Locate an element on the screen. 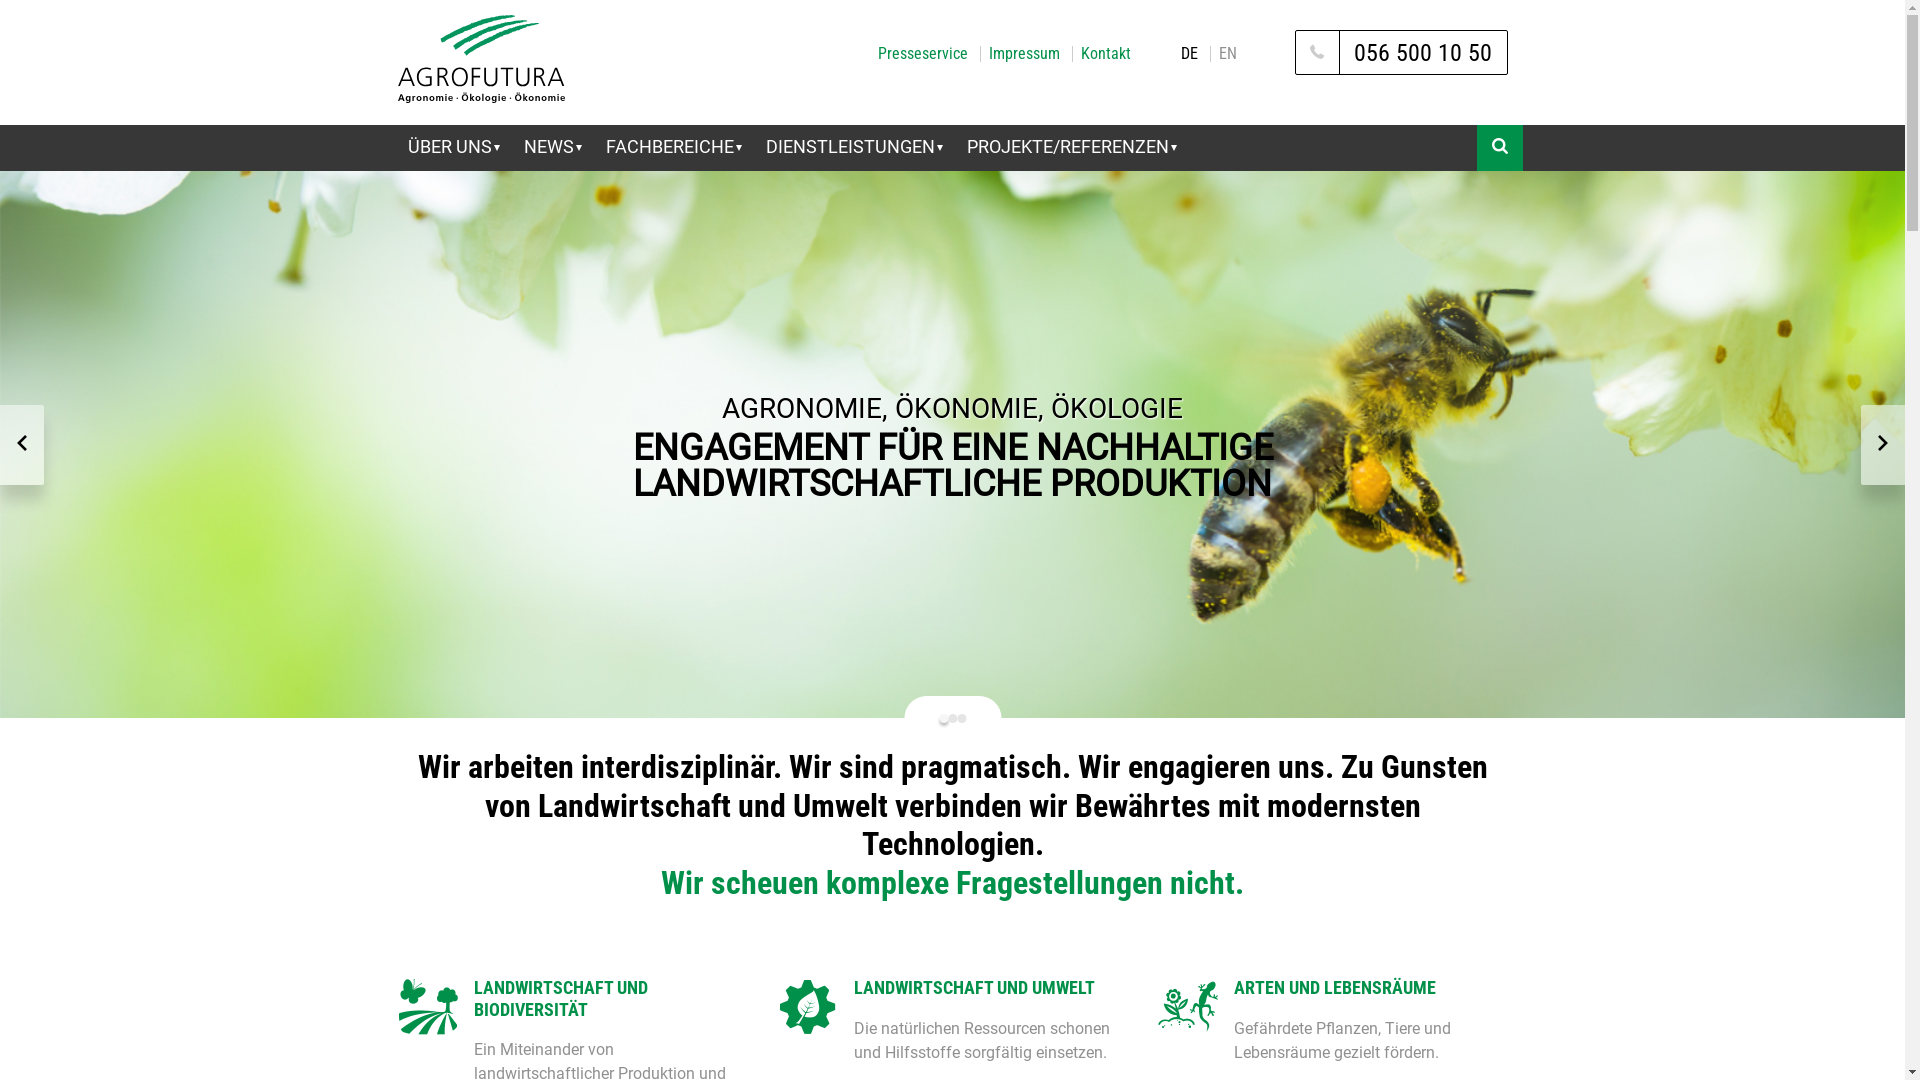 This screenshot has width=1920, height=1080. LANDWIRTSCHAFT UND UMWELT is located at coordinates (991, 988).